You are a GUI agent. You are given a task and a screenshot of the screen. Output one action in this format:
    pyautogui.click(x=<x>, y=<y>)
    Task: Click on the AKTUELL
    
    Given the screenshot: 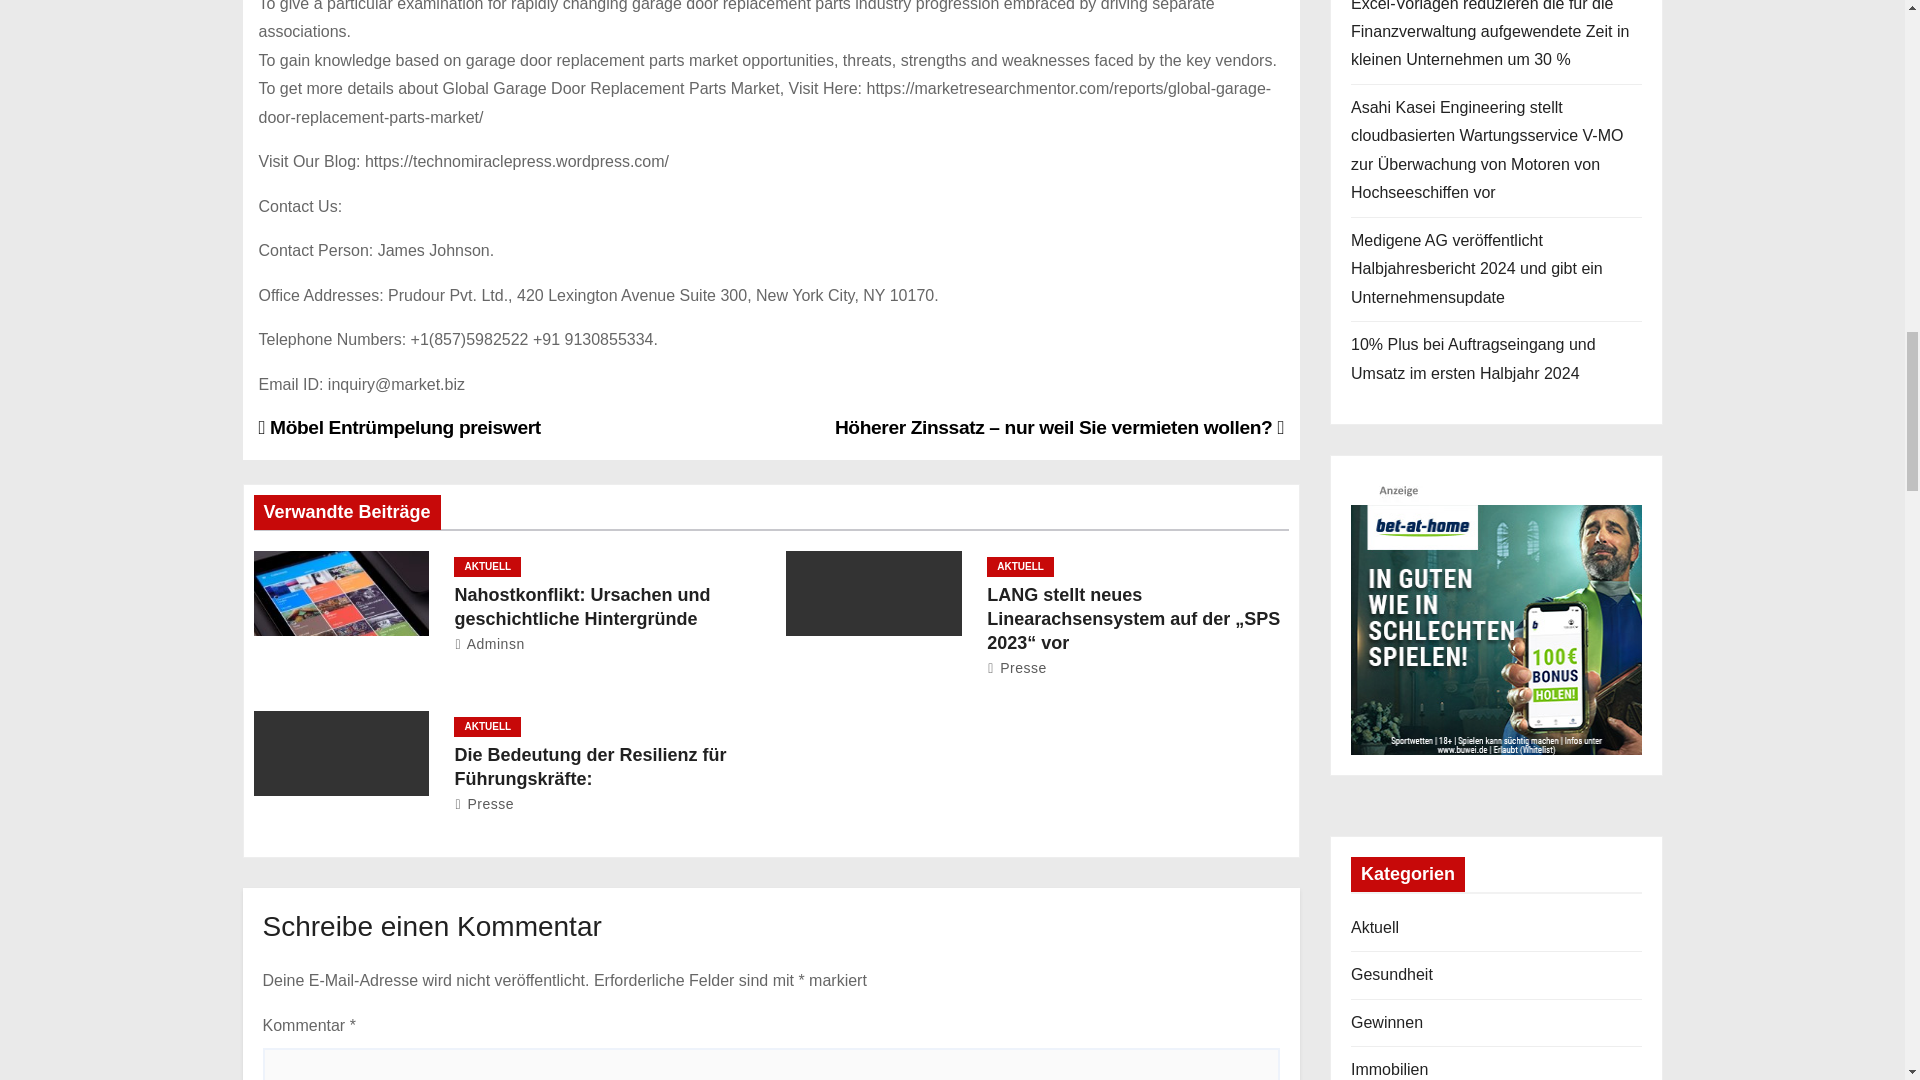 What is the action you would take?
    pyautogui.click(x=1020, y=566)
    